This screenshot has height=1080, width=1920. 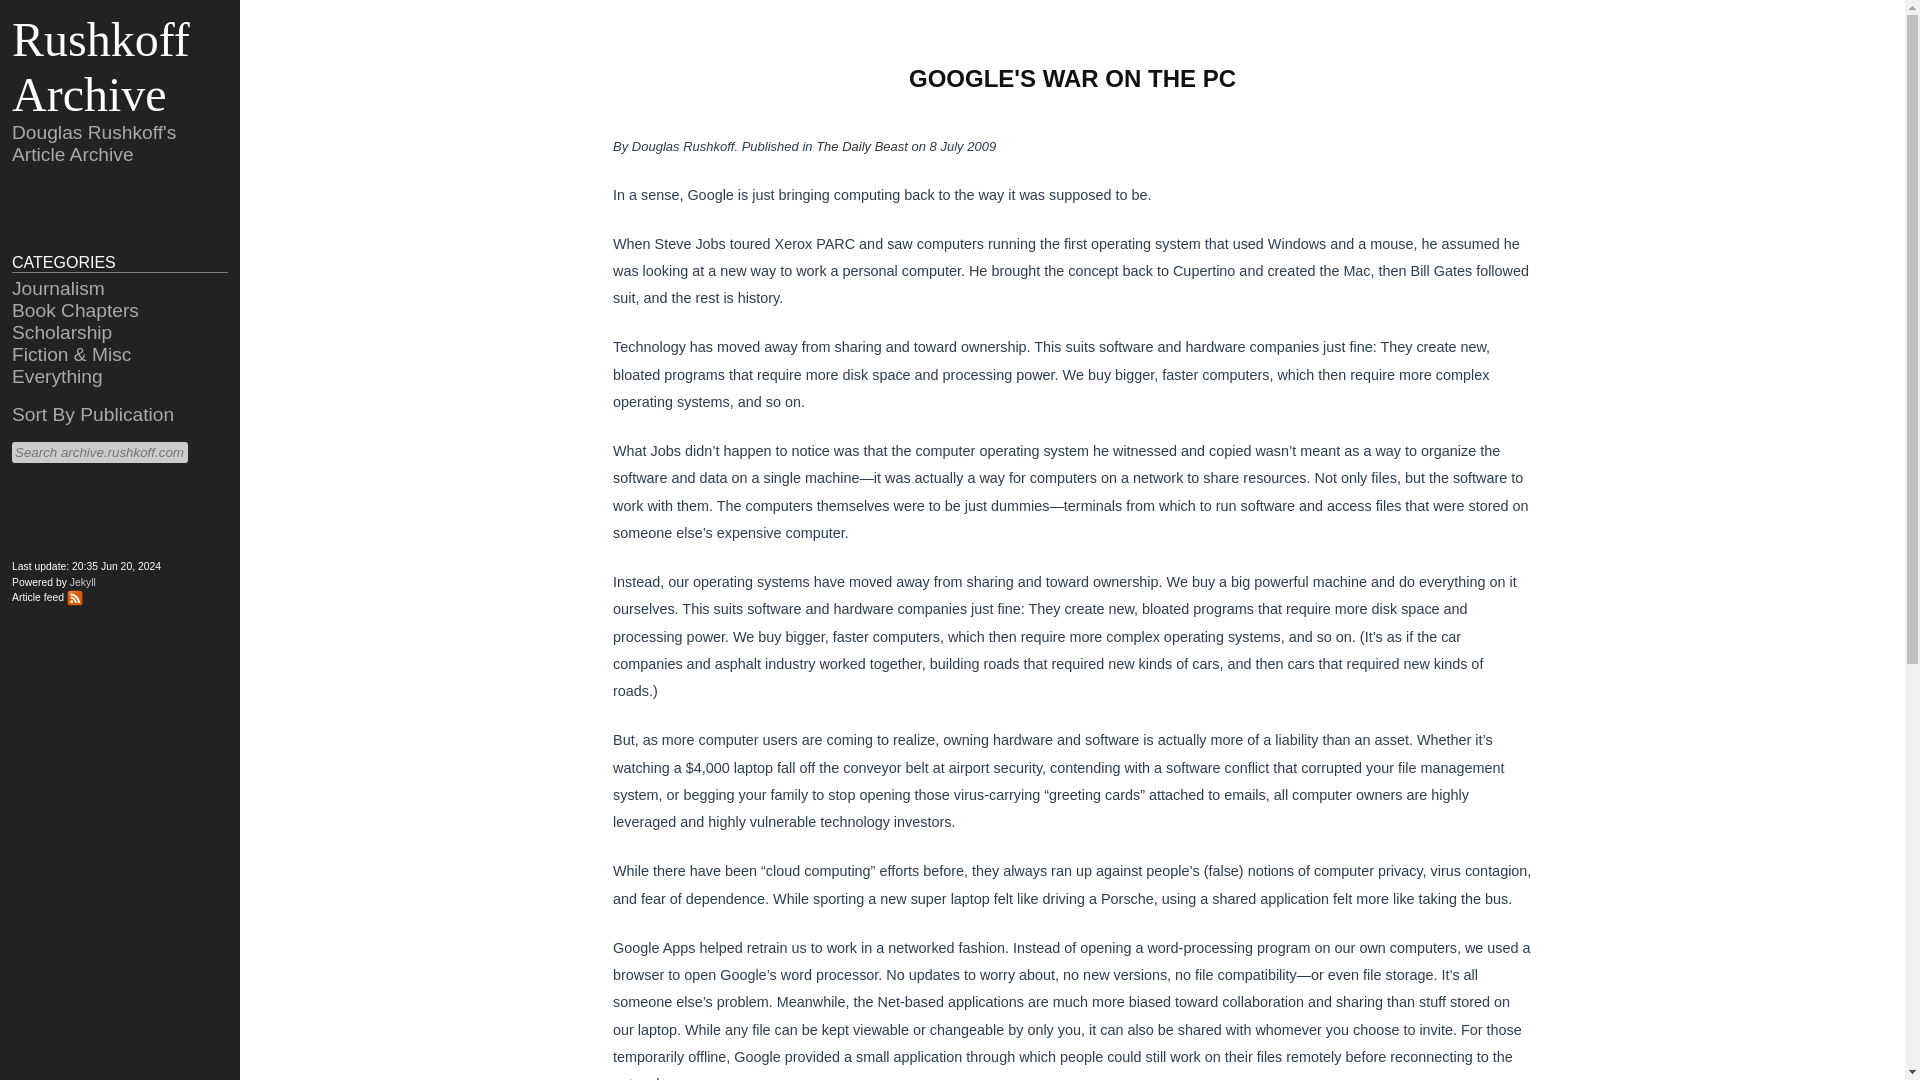 I want to click on Journalism, so click(x=58, y=288).